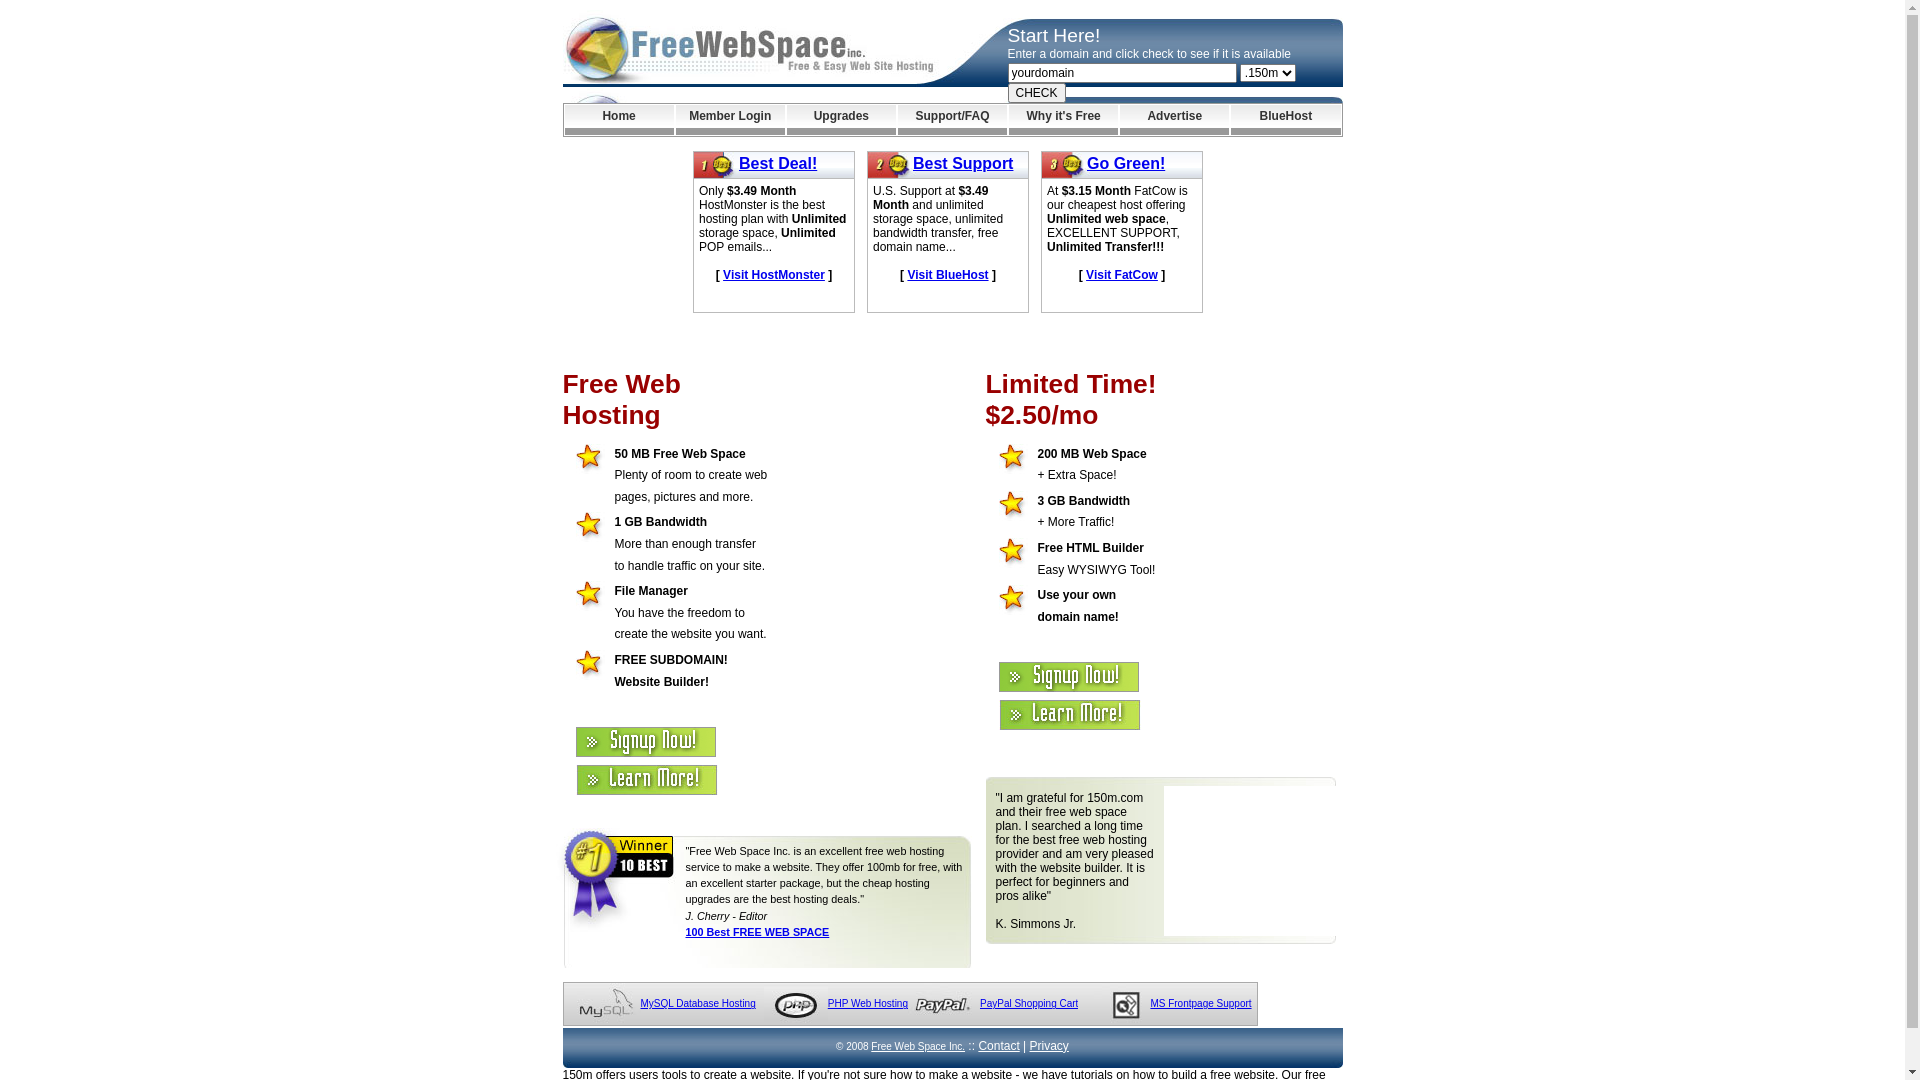  What do you see at coordinates (1286, 120) in the screenshot?
I see `BlueHost` at bounding box center [1286, 120].